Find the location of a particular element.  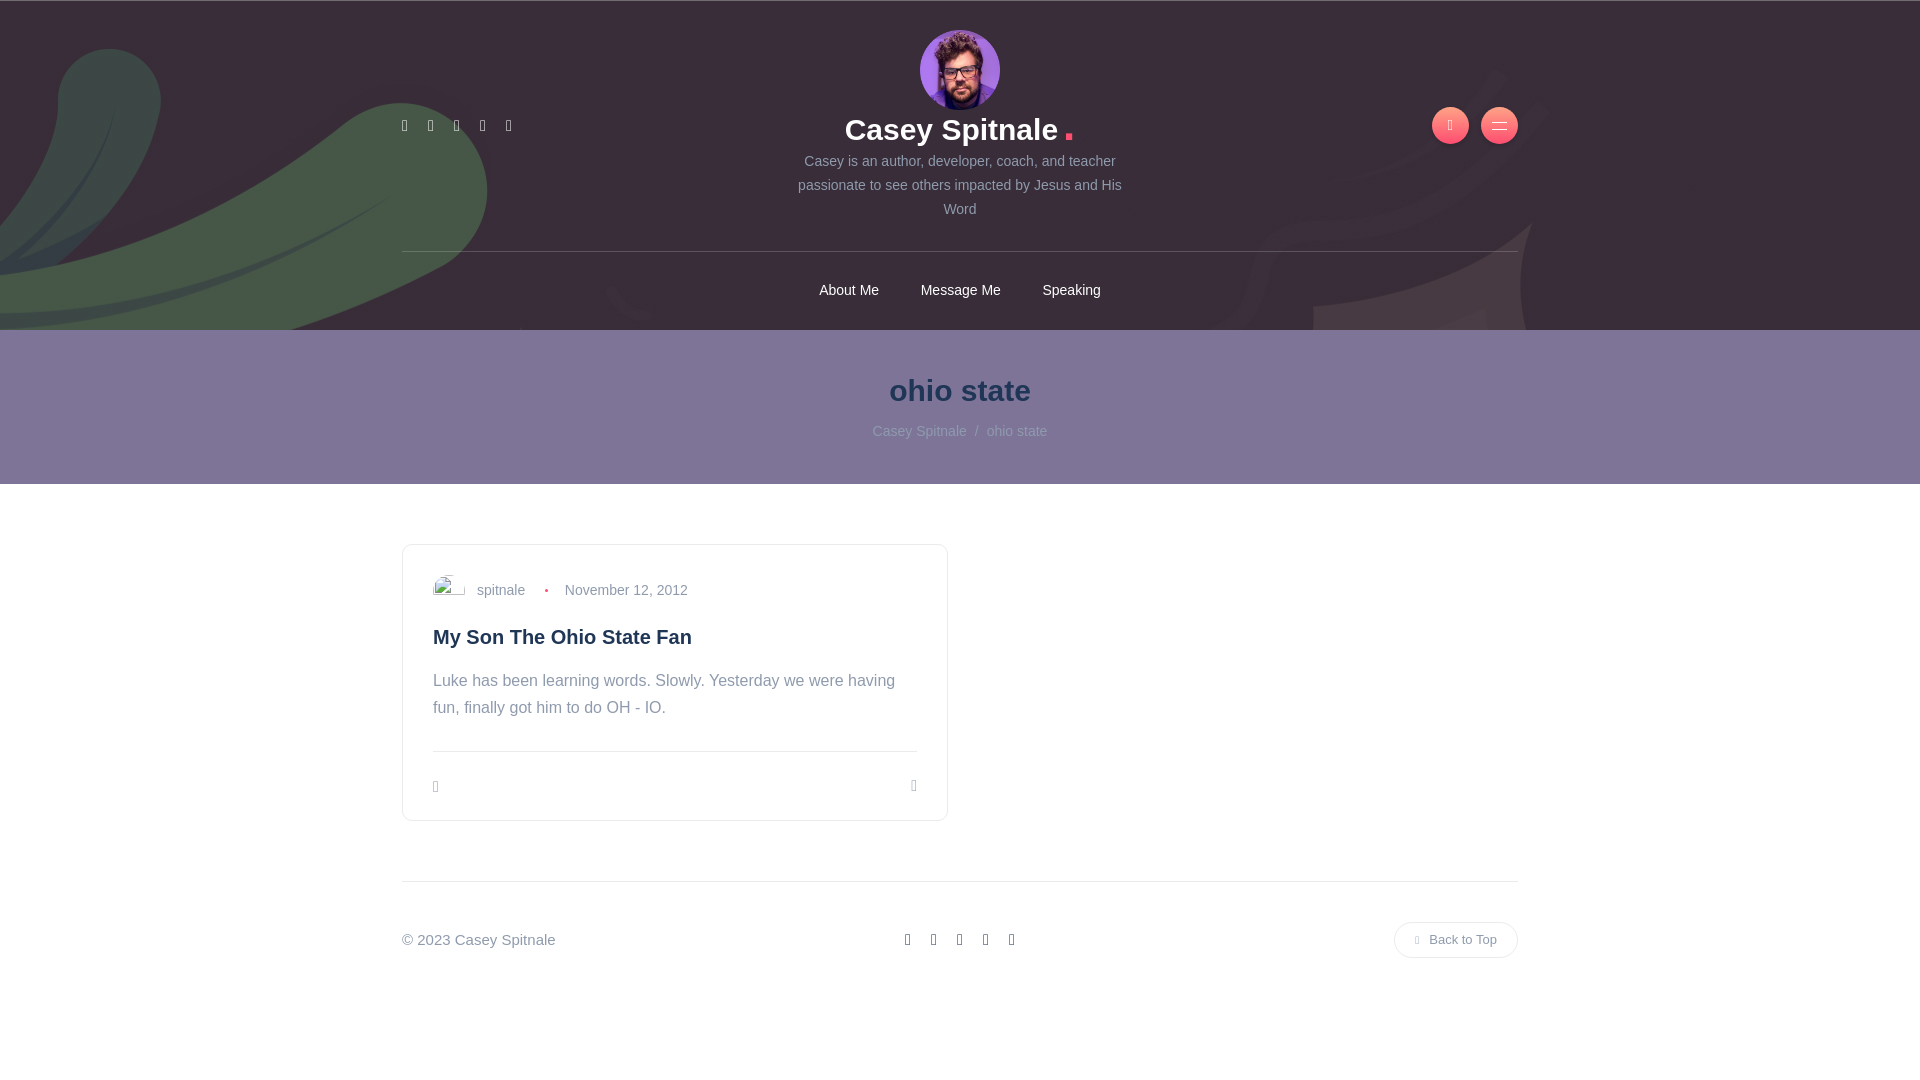

Posts by spitnale is located at coordinates (500, 590).